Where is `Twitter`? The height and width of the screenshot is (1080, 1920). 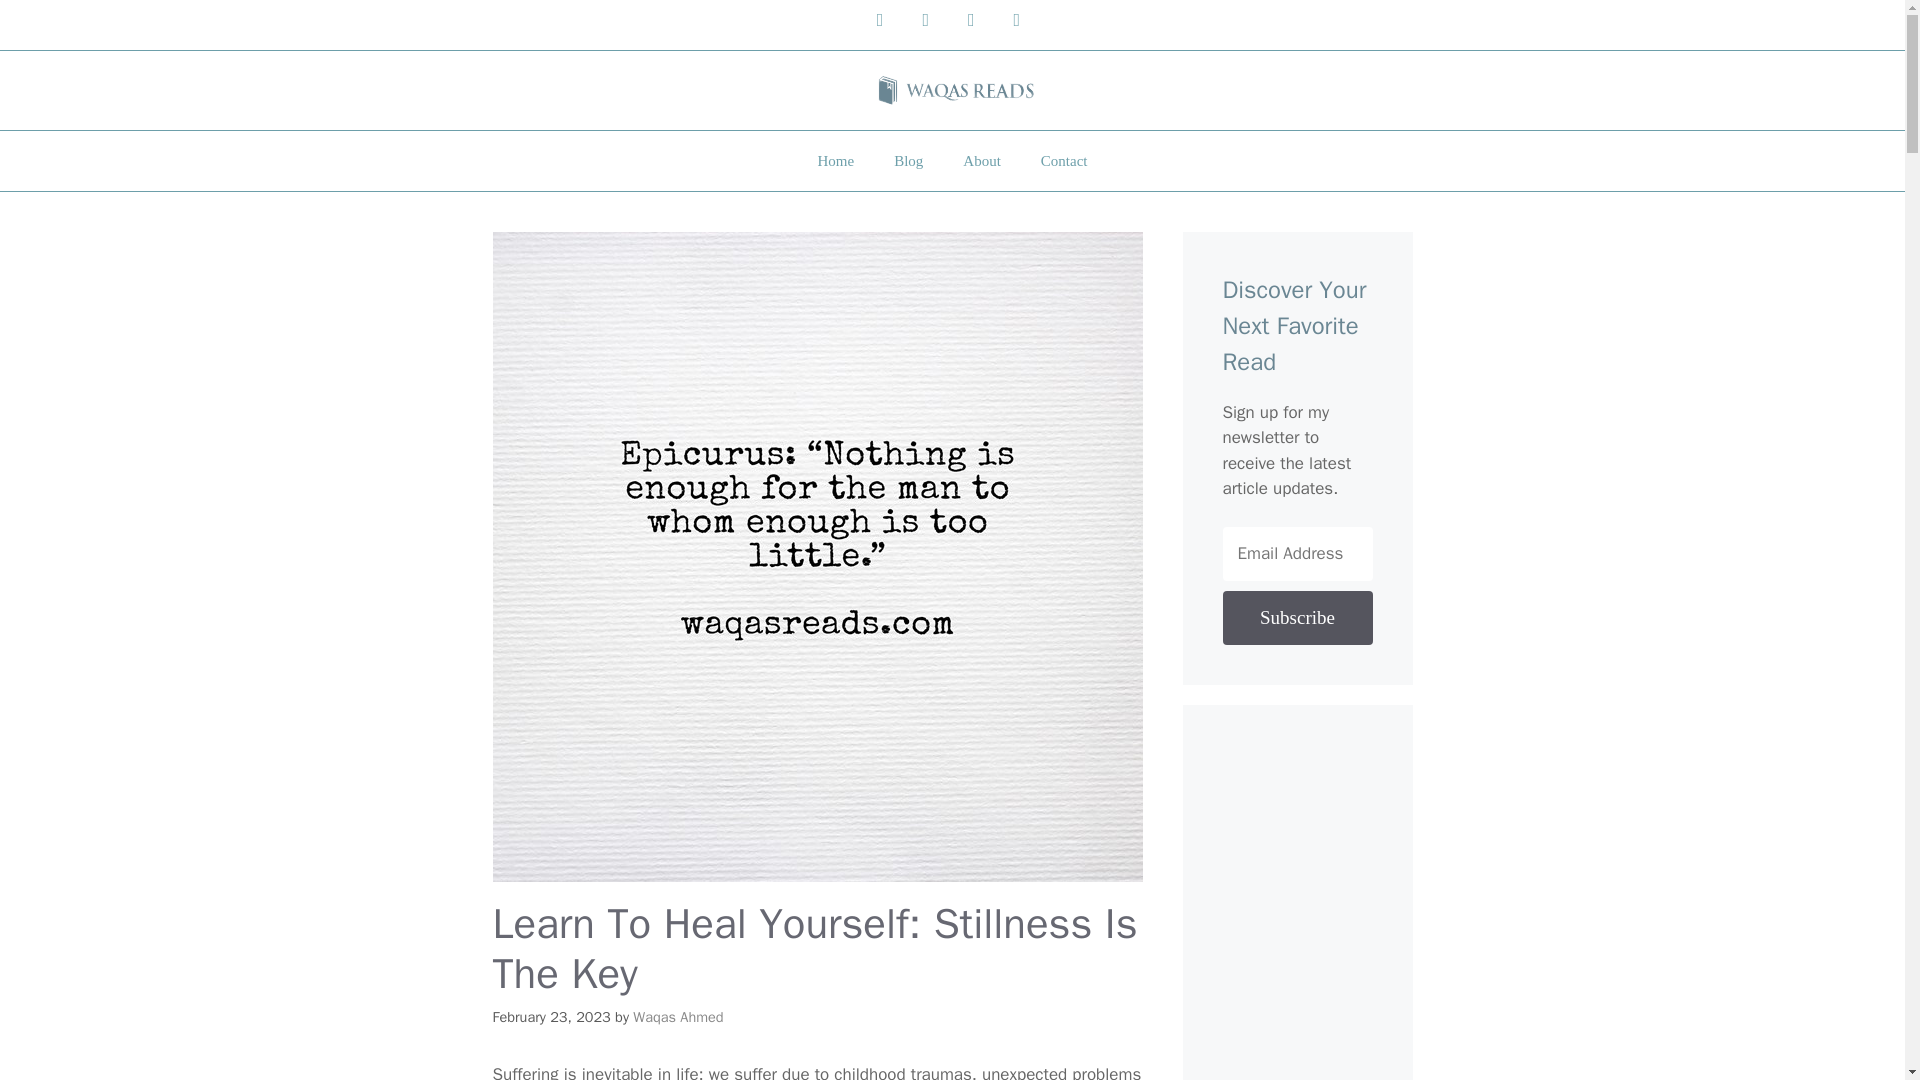 Twitter is located at coordinates (971, 20).